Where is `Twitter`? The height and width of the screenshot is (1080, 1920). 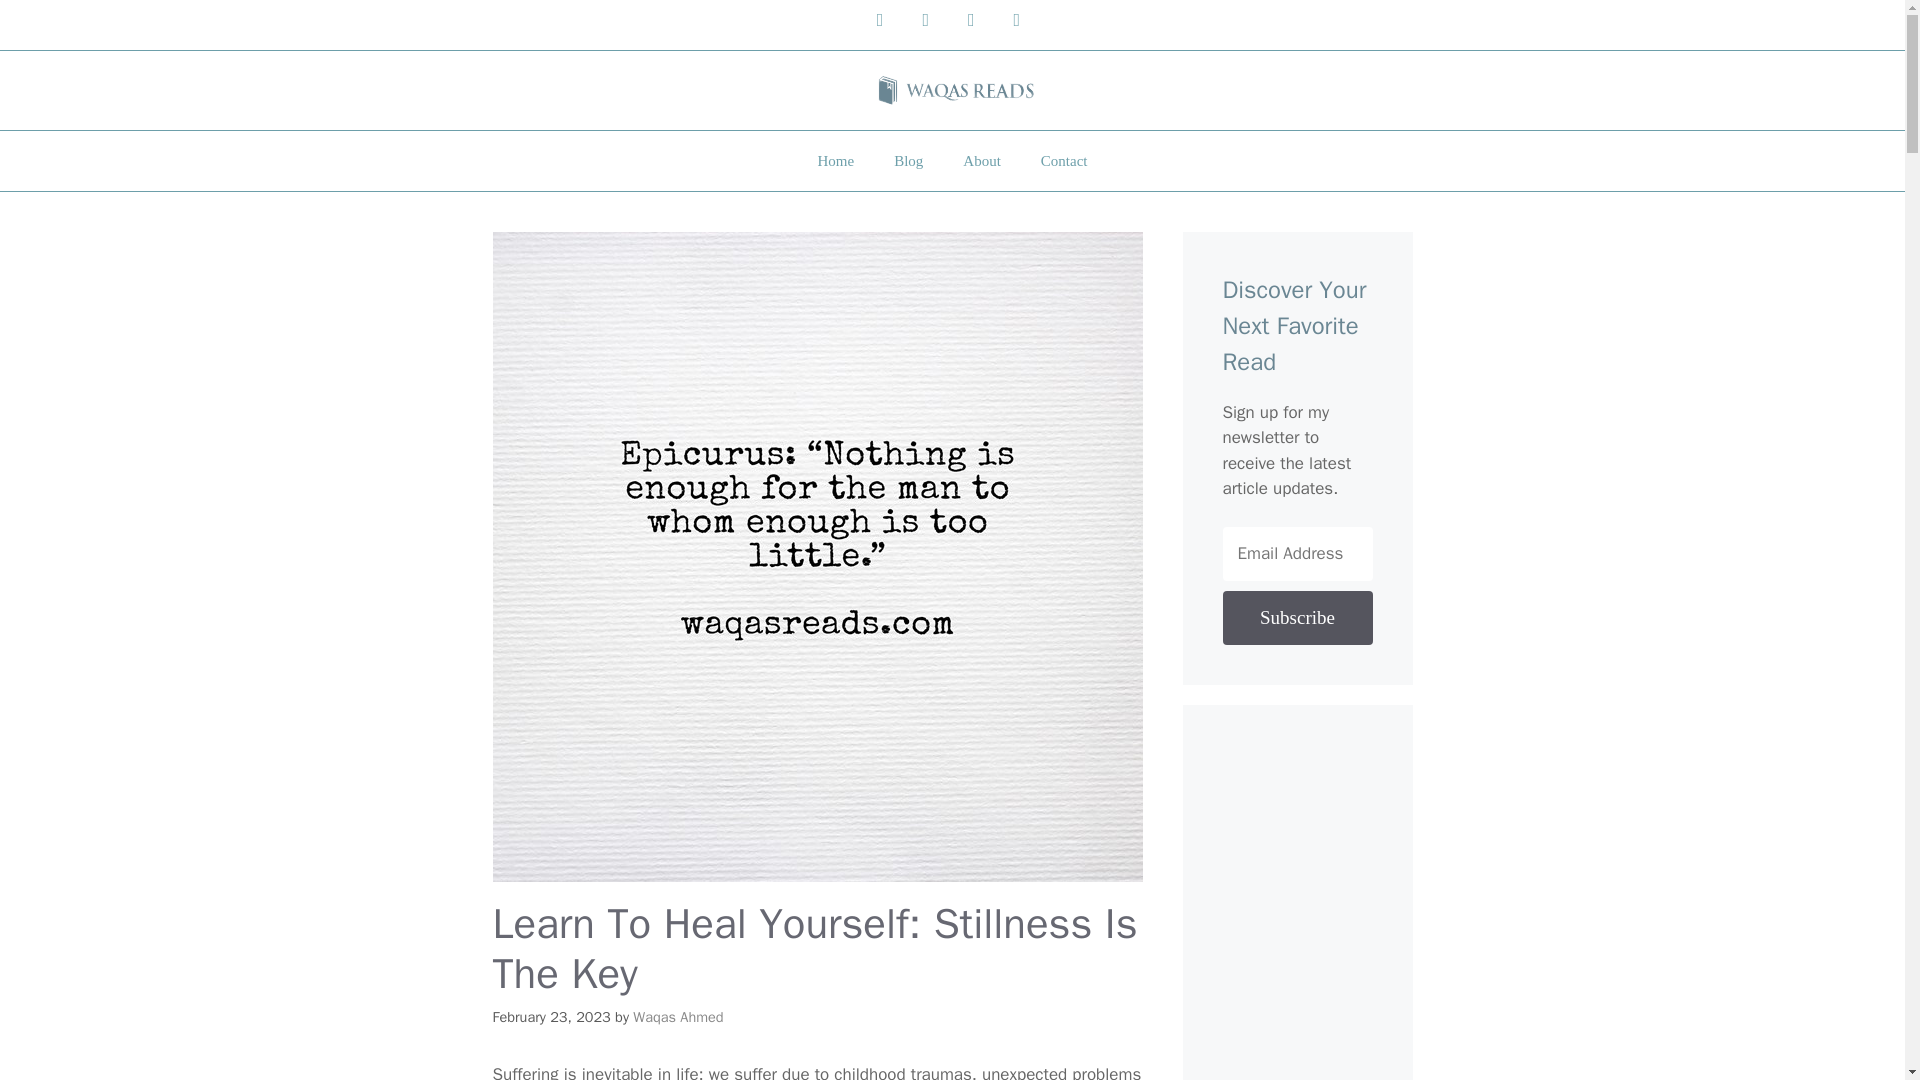 Twitter is located at coordinates (971, 20).